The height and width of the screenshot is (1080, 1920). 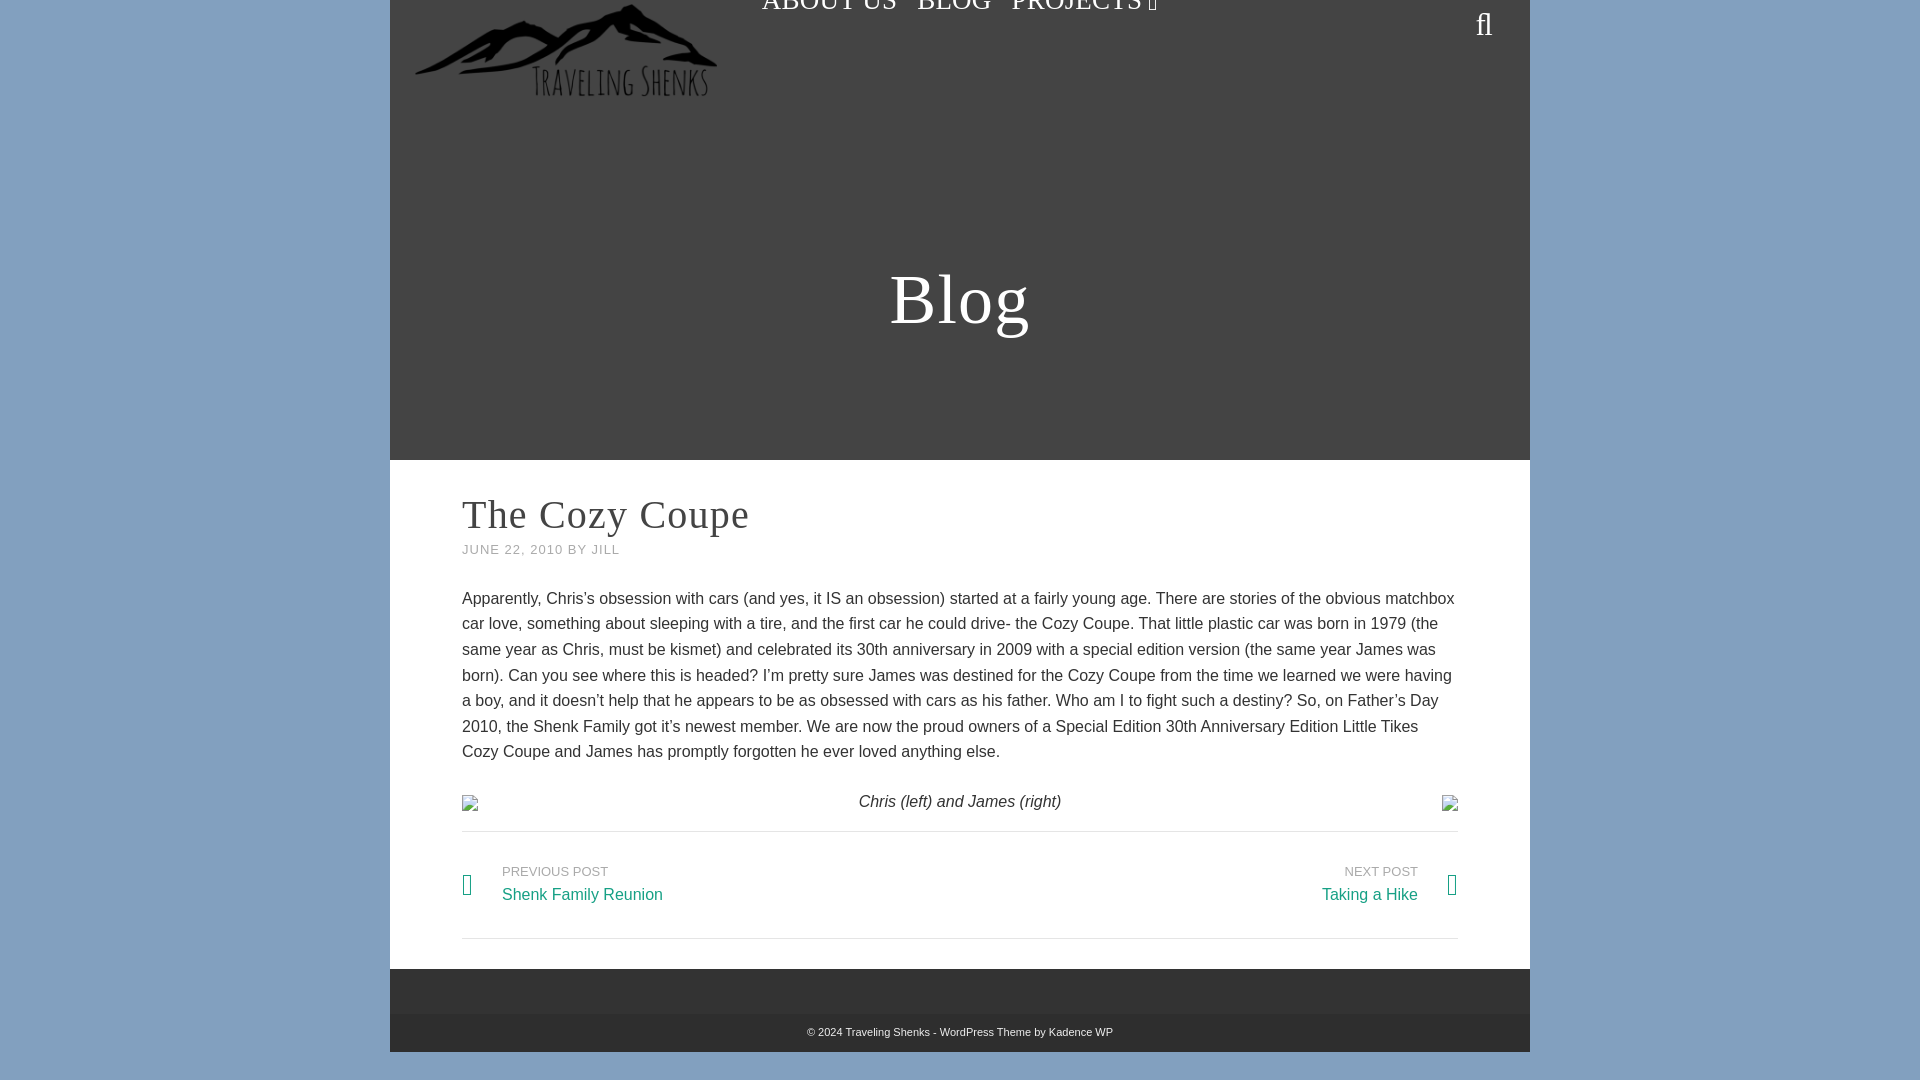 I want to click on ABOUT US, so click(x=829, y=12).